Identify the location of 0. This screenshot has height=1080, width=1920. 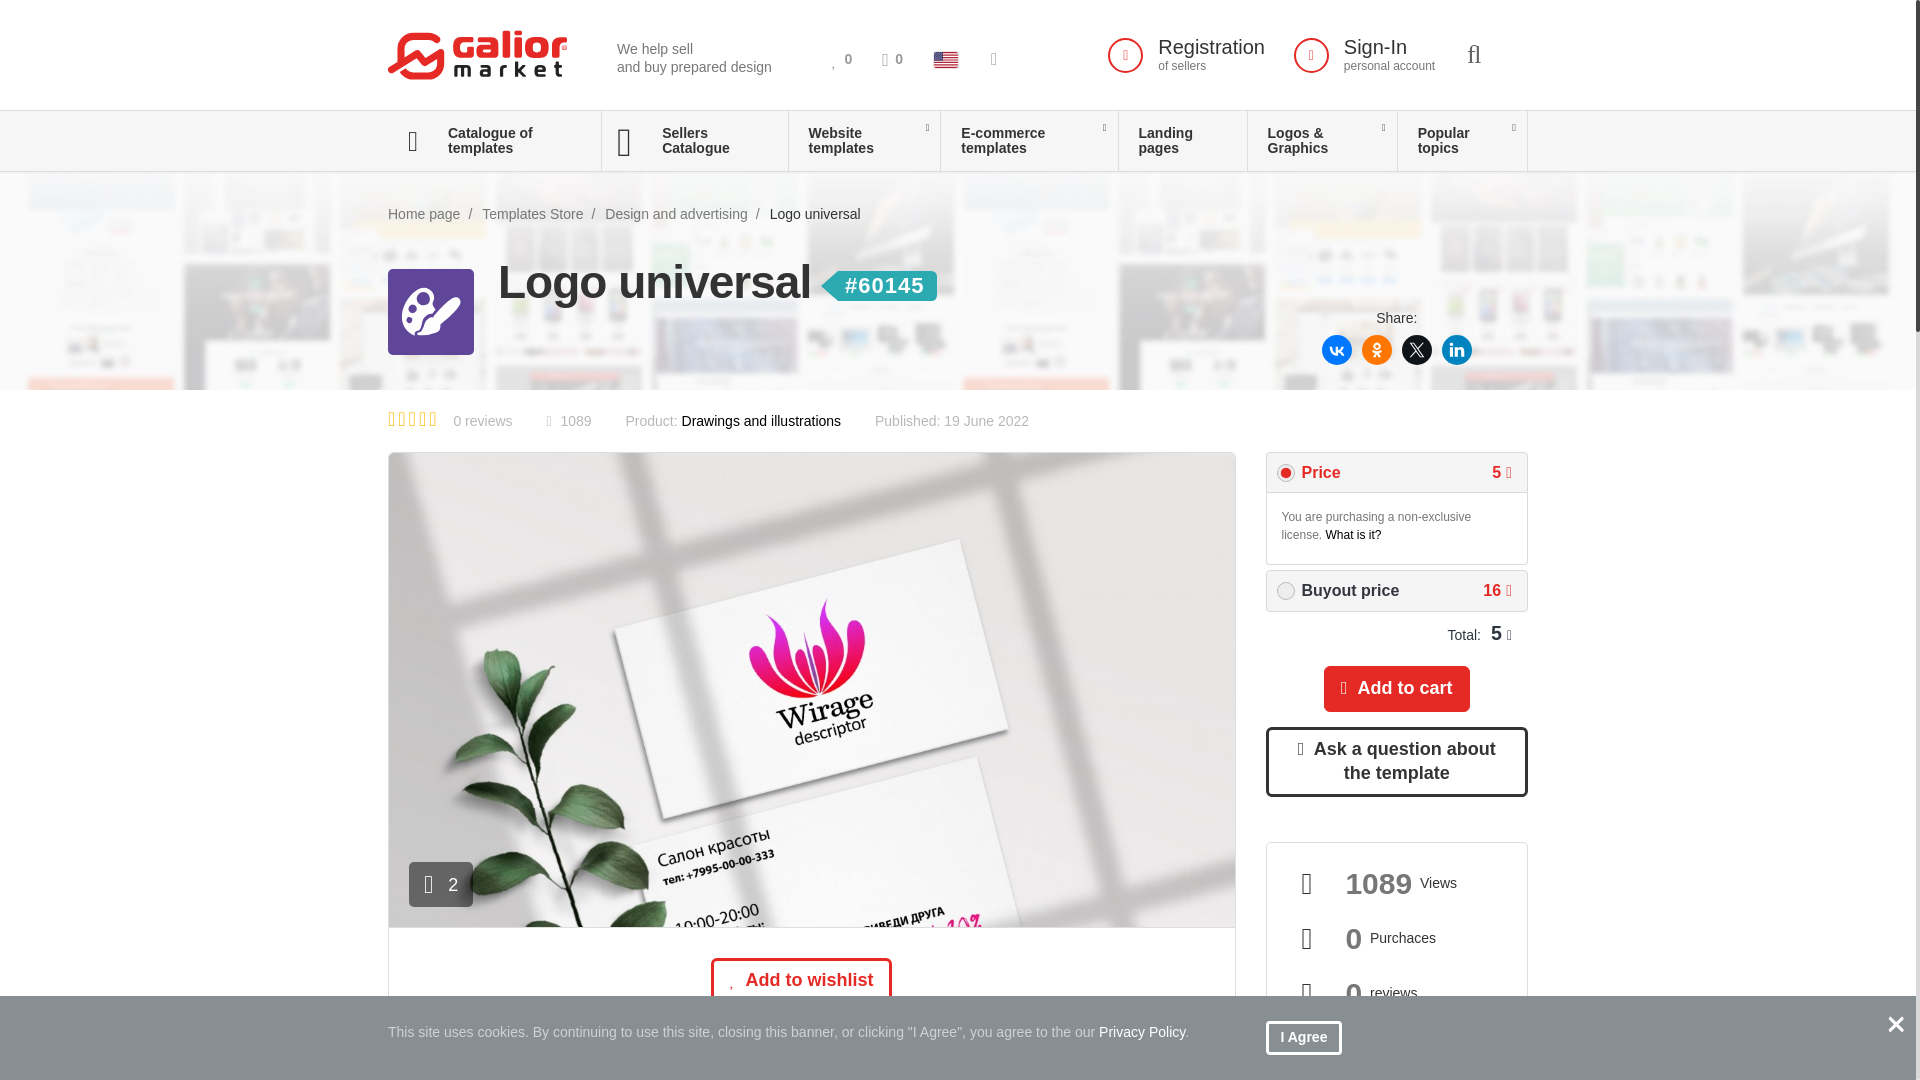
(892, 58).